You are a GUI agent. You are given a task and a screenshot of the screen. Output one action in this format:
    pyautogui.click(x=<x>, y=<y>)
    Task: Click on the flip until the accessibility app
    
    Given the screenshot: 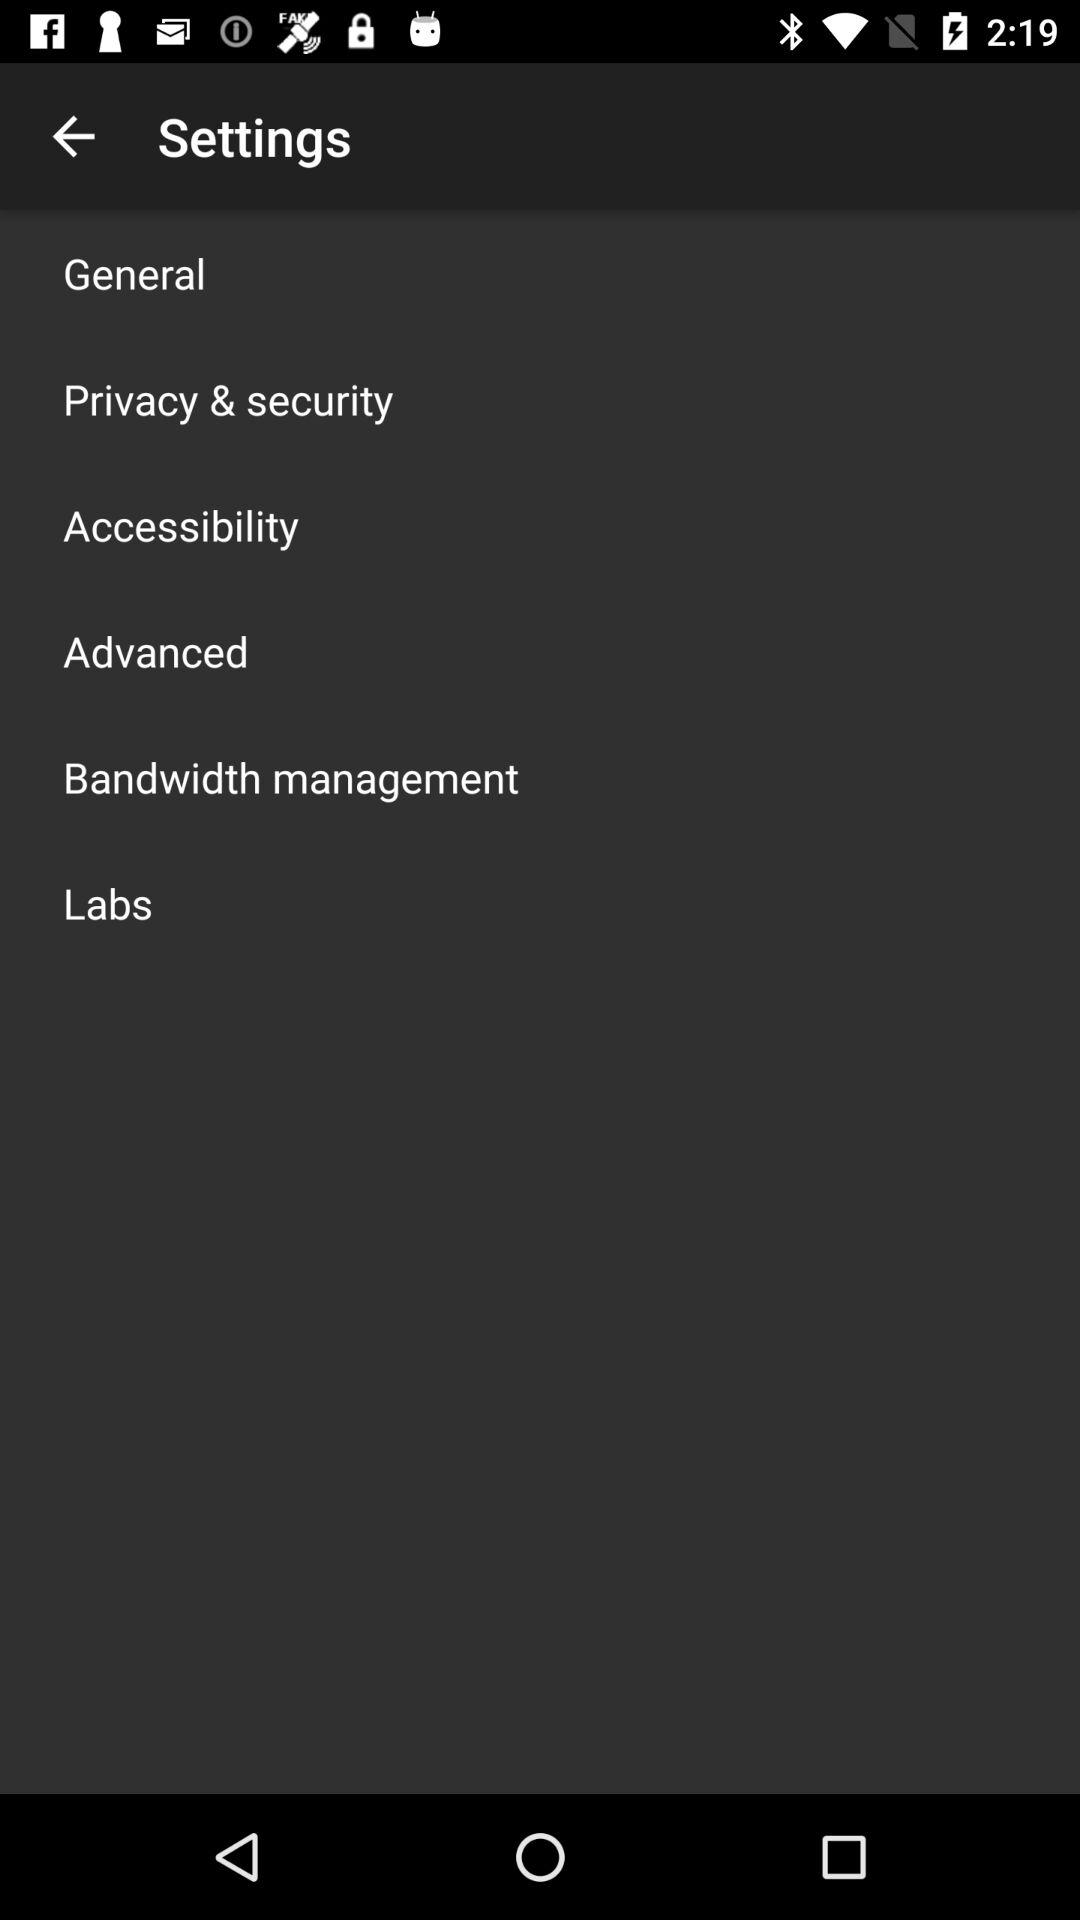 What is the action you would take?
    pyautogui.click(x=181, y=524)
    